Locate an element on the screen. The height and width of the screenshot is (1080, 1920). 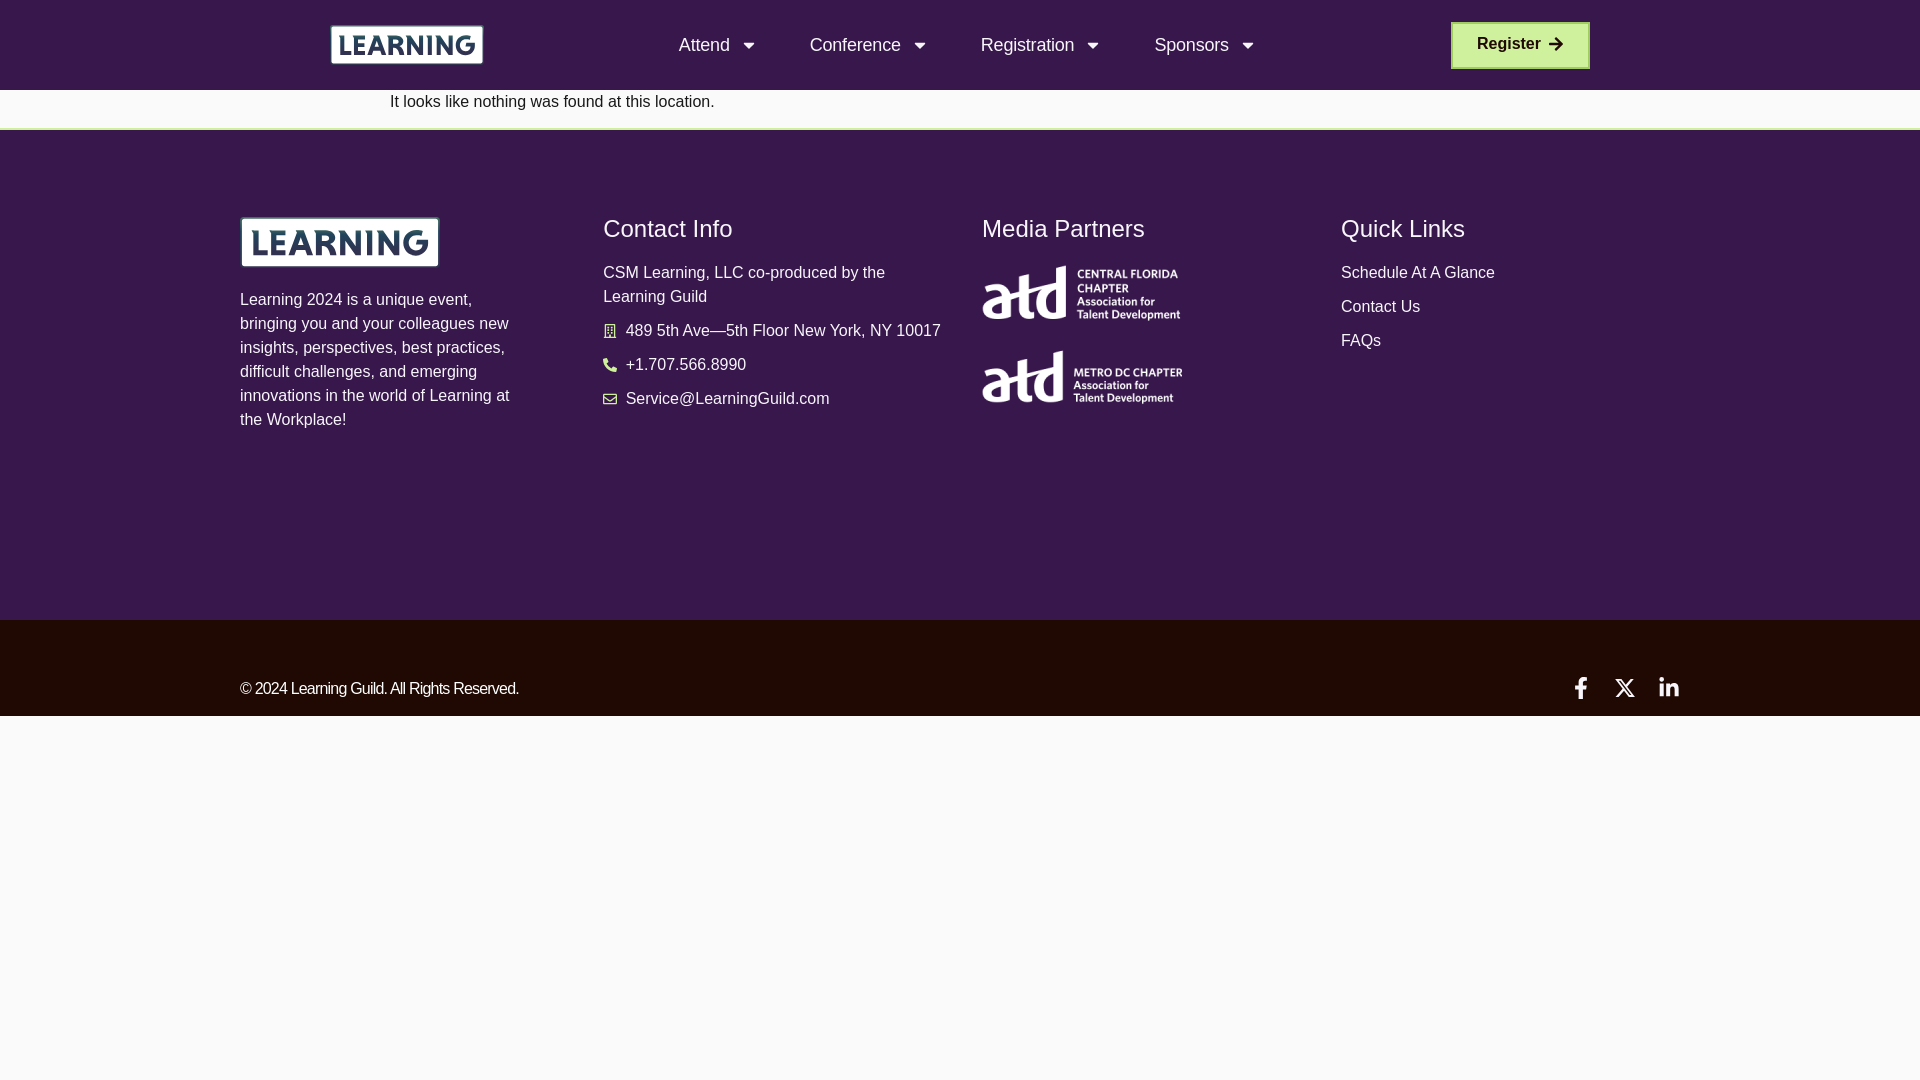
Conference is located at coordinates (870, 44).